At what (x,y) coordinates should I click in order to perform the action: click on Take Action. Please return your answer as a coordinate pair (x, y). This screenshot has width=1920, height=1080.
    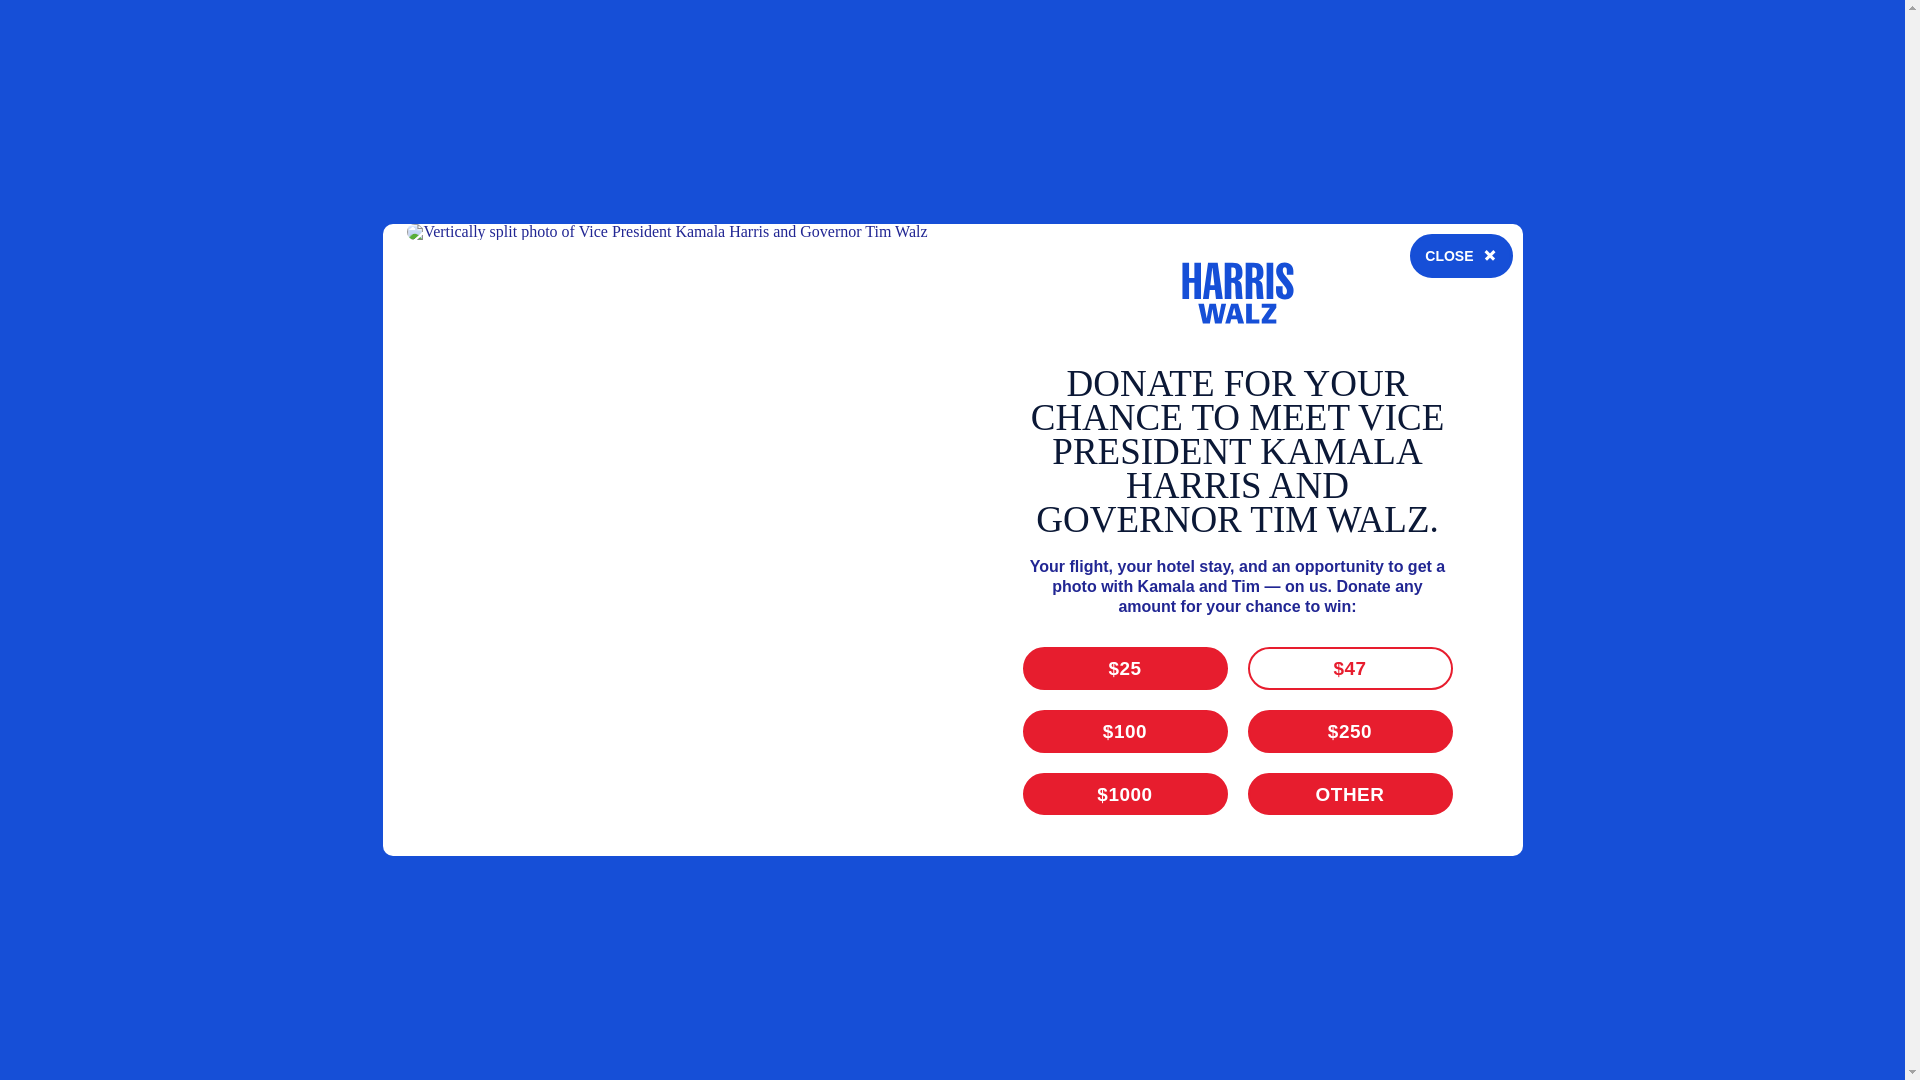
    Looking at the image, I should click on (1232, 298).